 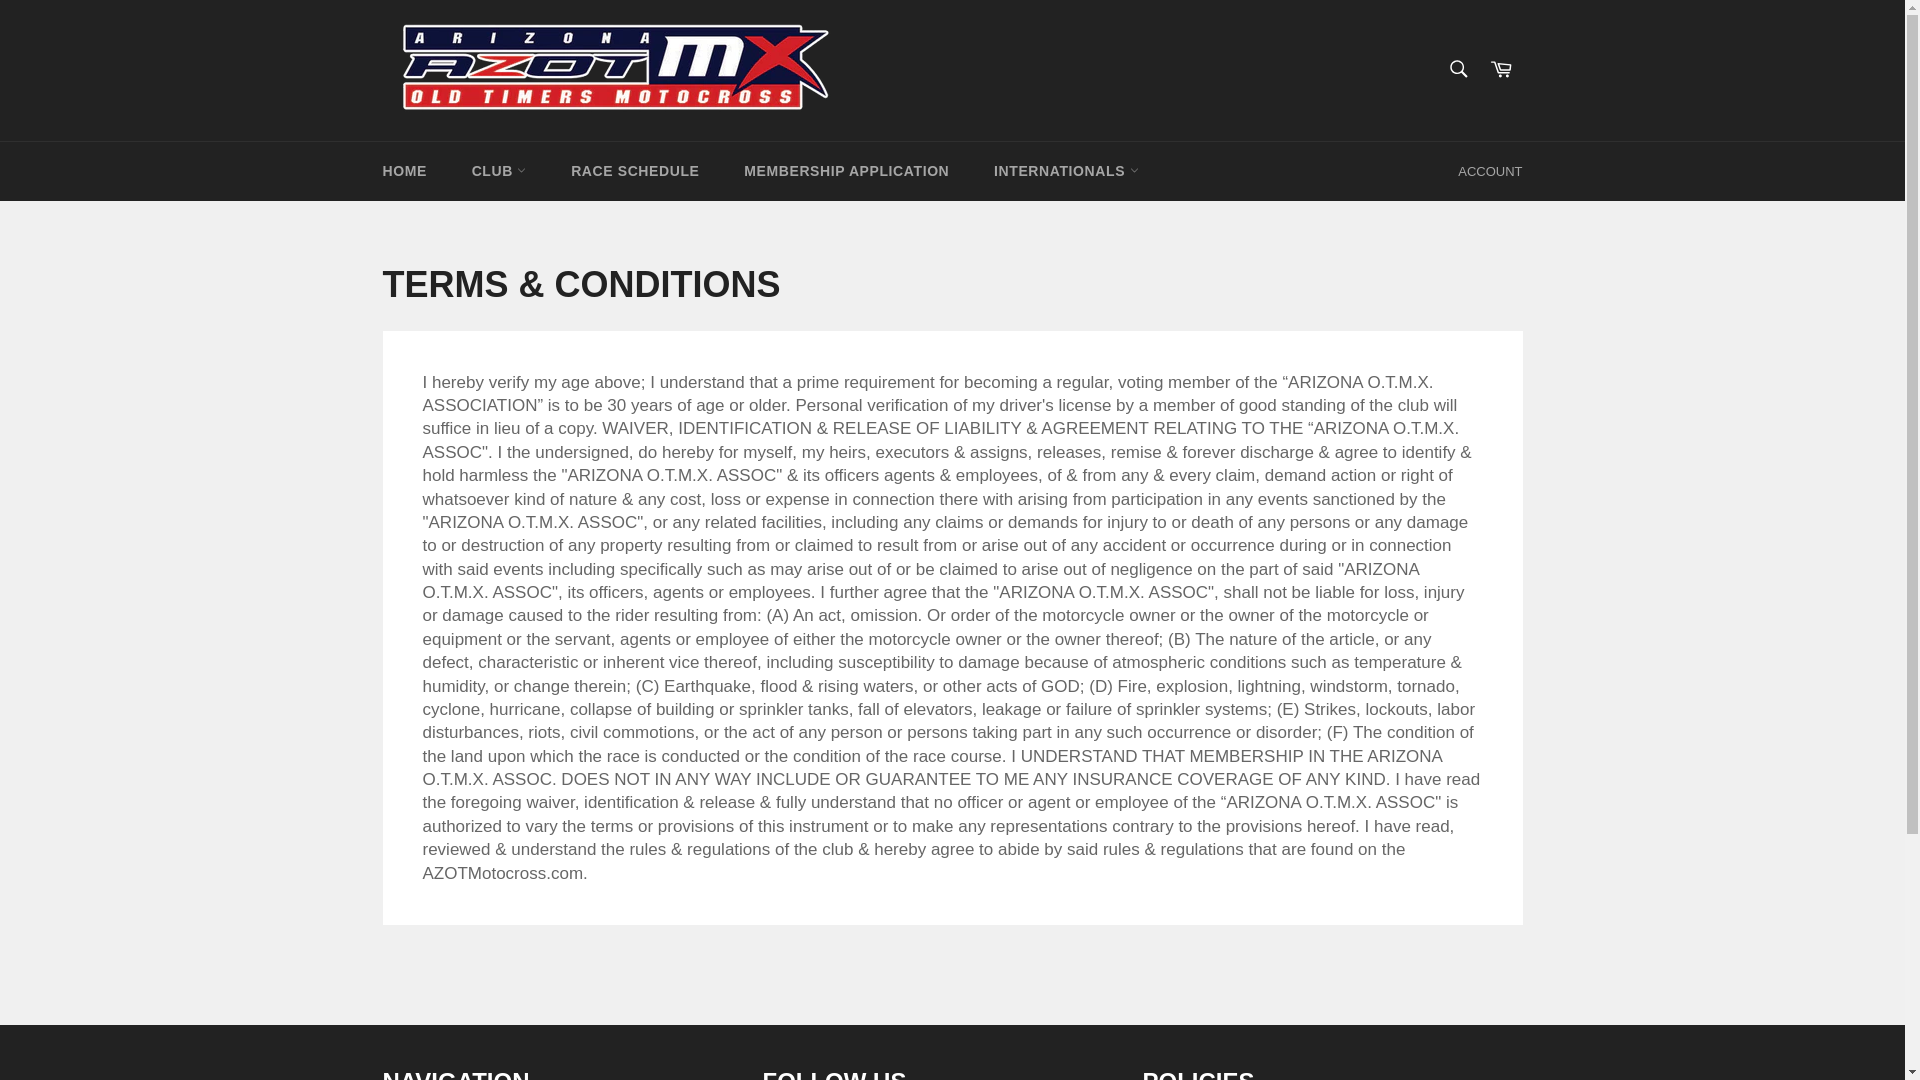 What do you see at coordinates (634, 170) in the screenshot?
I see `RACE SCHEDULE` at bounding box center [634, 170].